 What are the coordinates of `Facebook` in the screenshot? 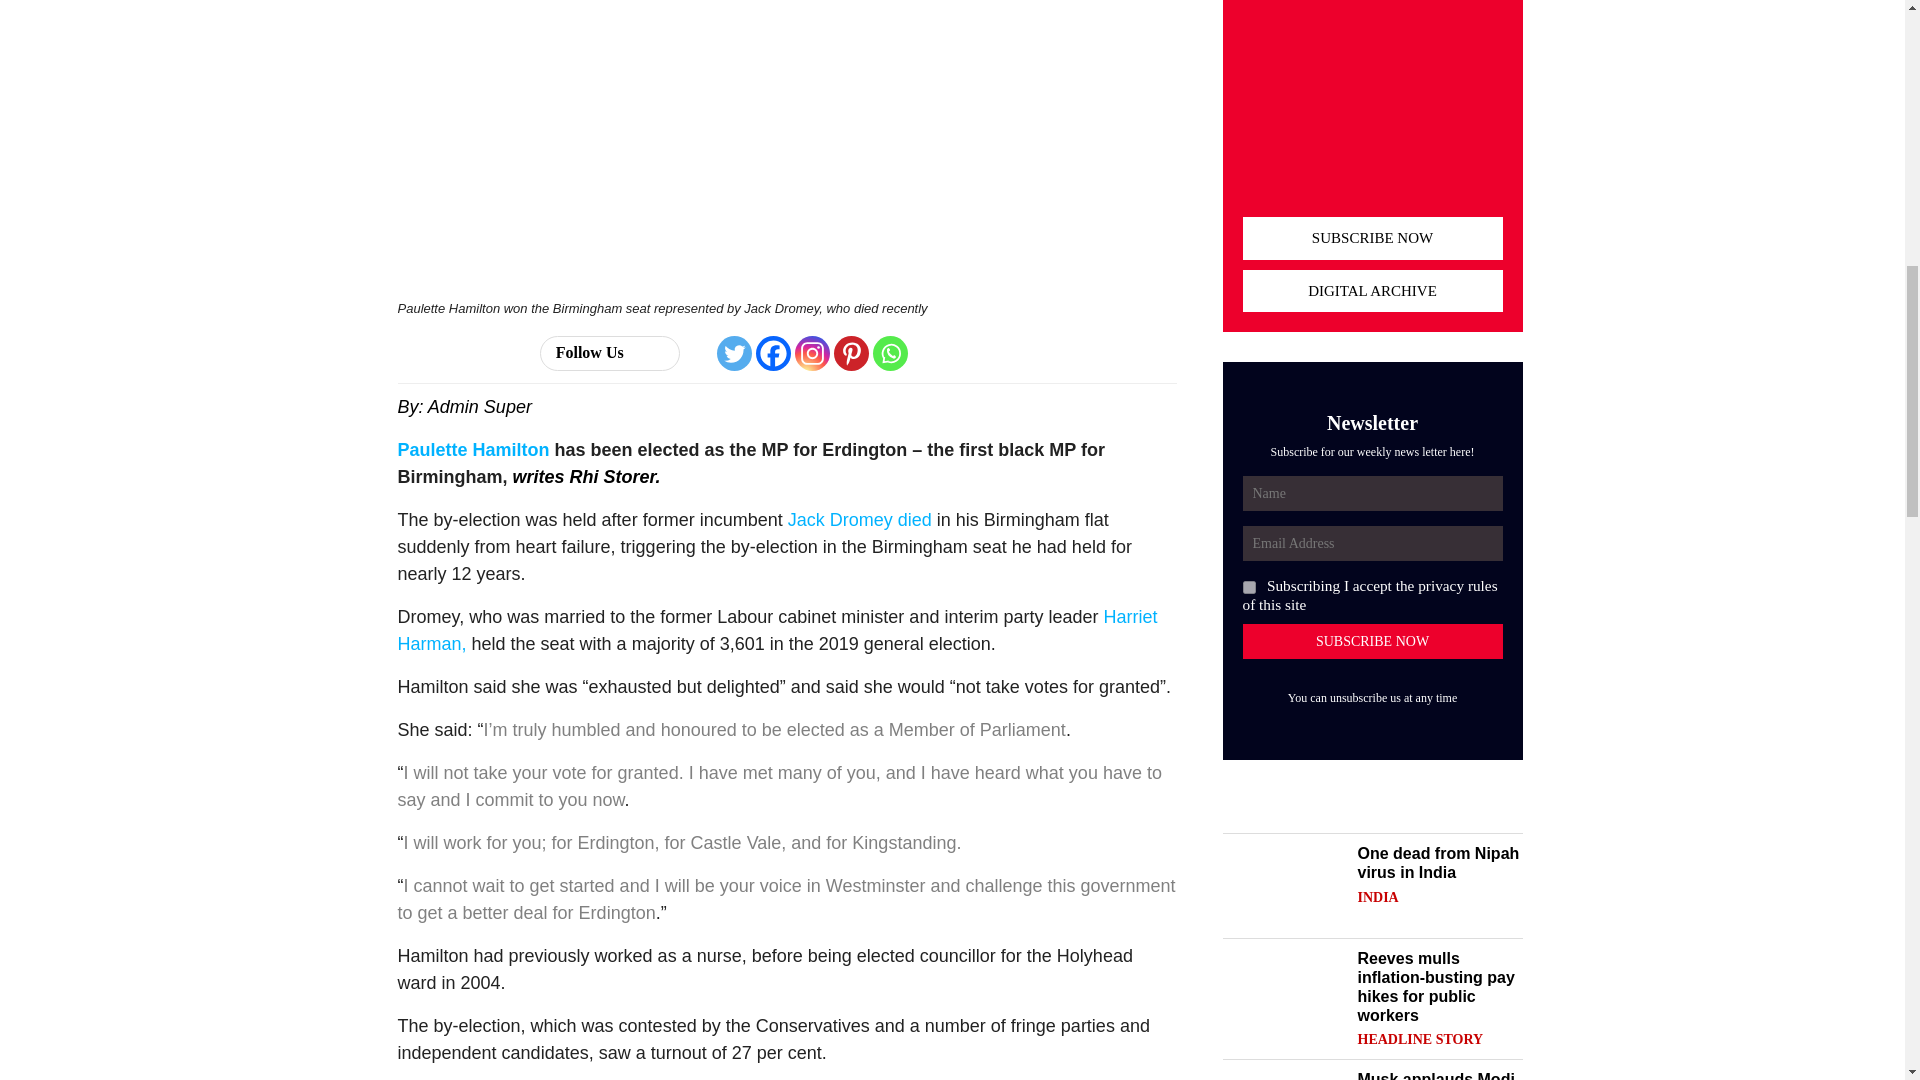 It's located at (774, 353).